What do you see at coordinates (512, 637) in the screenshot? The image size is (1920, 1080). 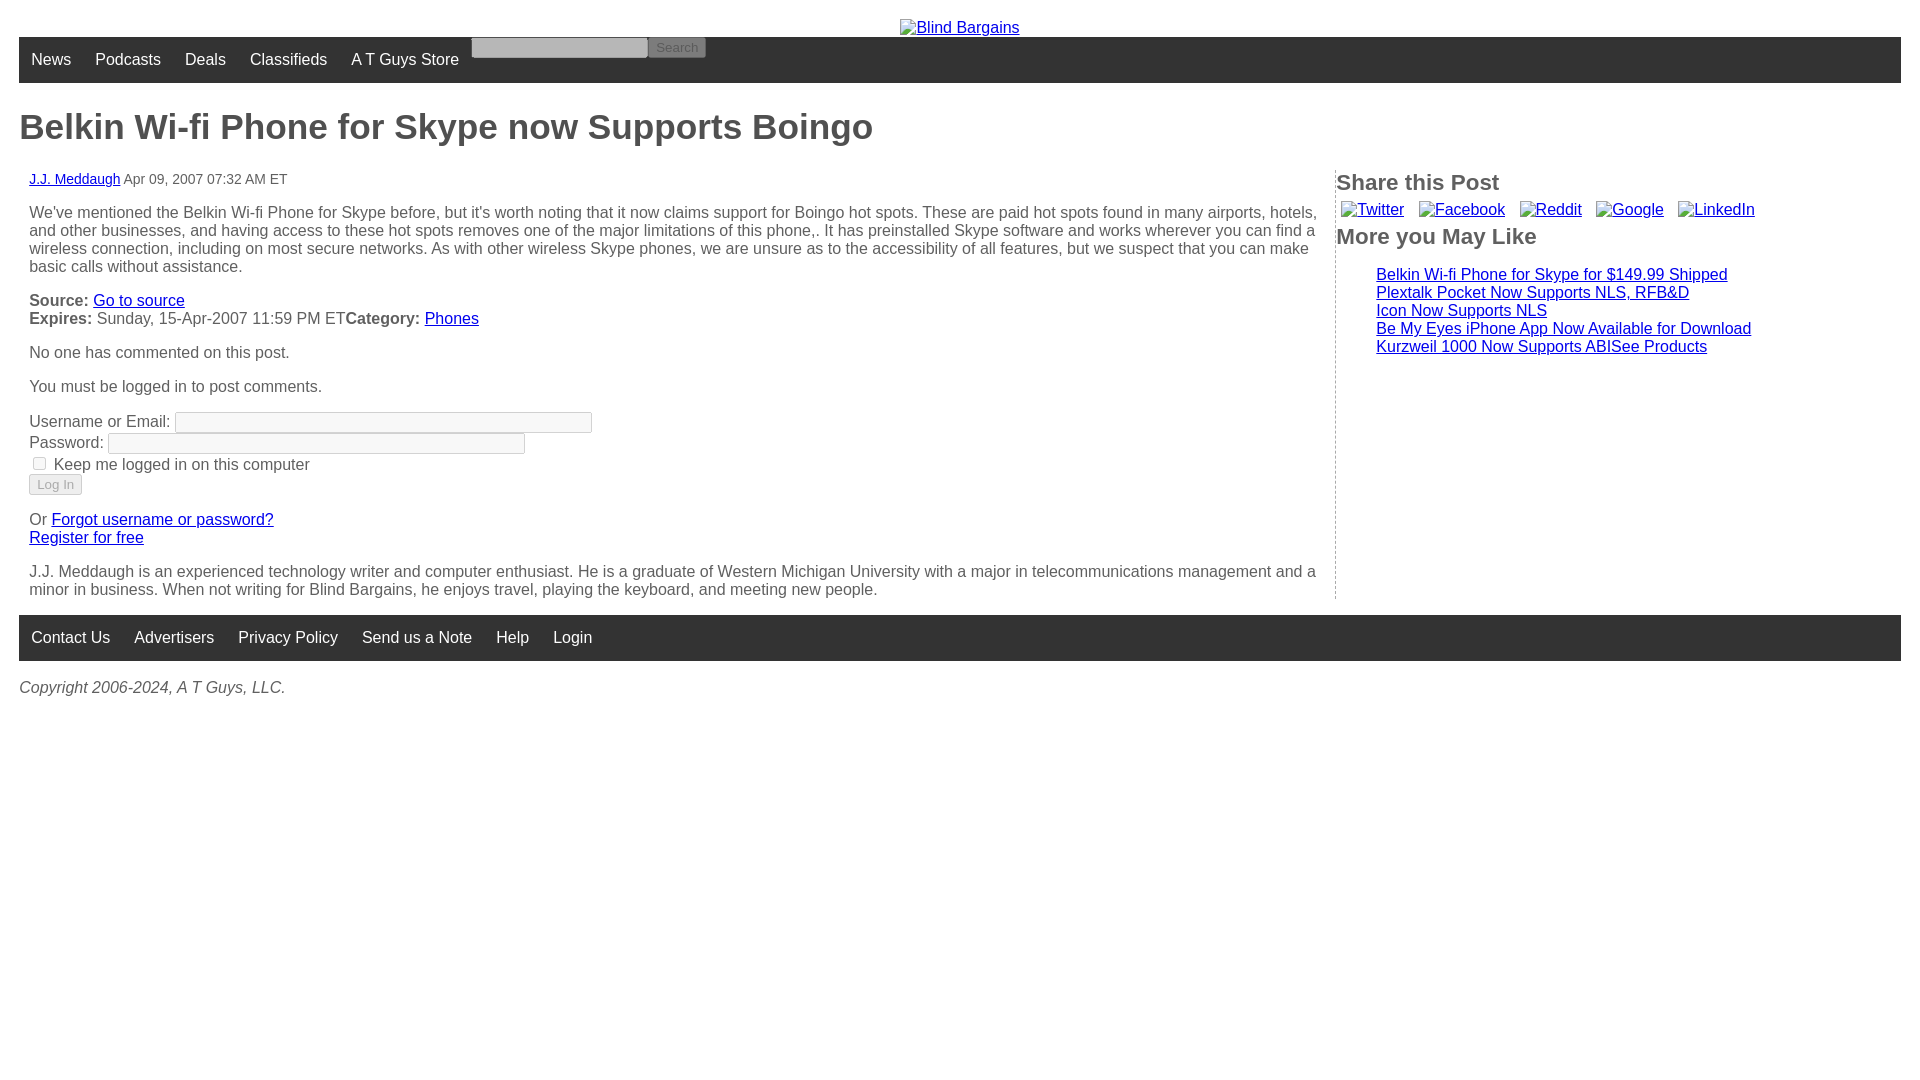 I see `Help` at bounding box center [512, 637].